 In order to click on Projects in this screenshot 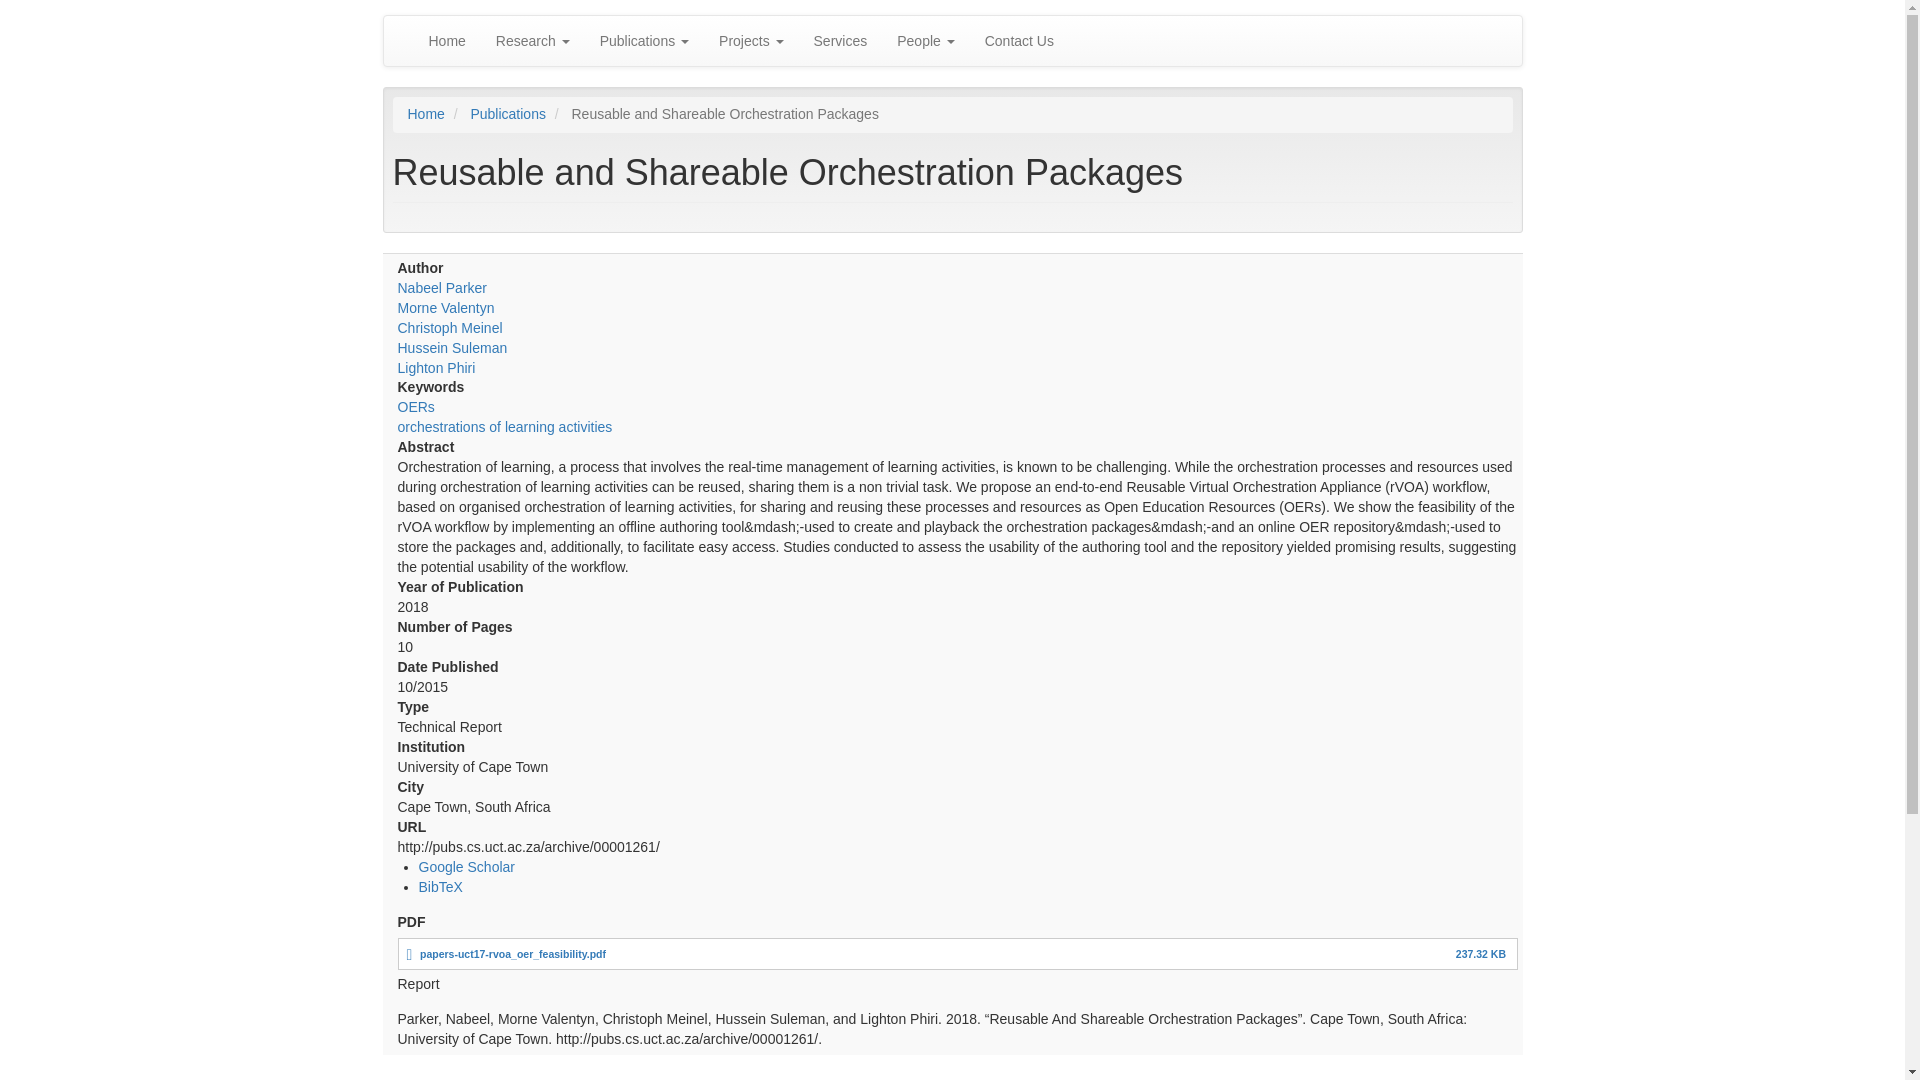, I will do `click(751, 40)`.